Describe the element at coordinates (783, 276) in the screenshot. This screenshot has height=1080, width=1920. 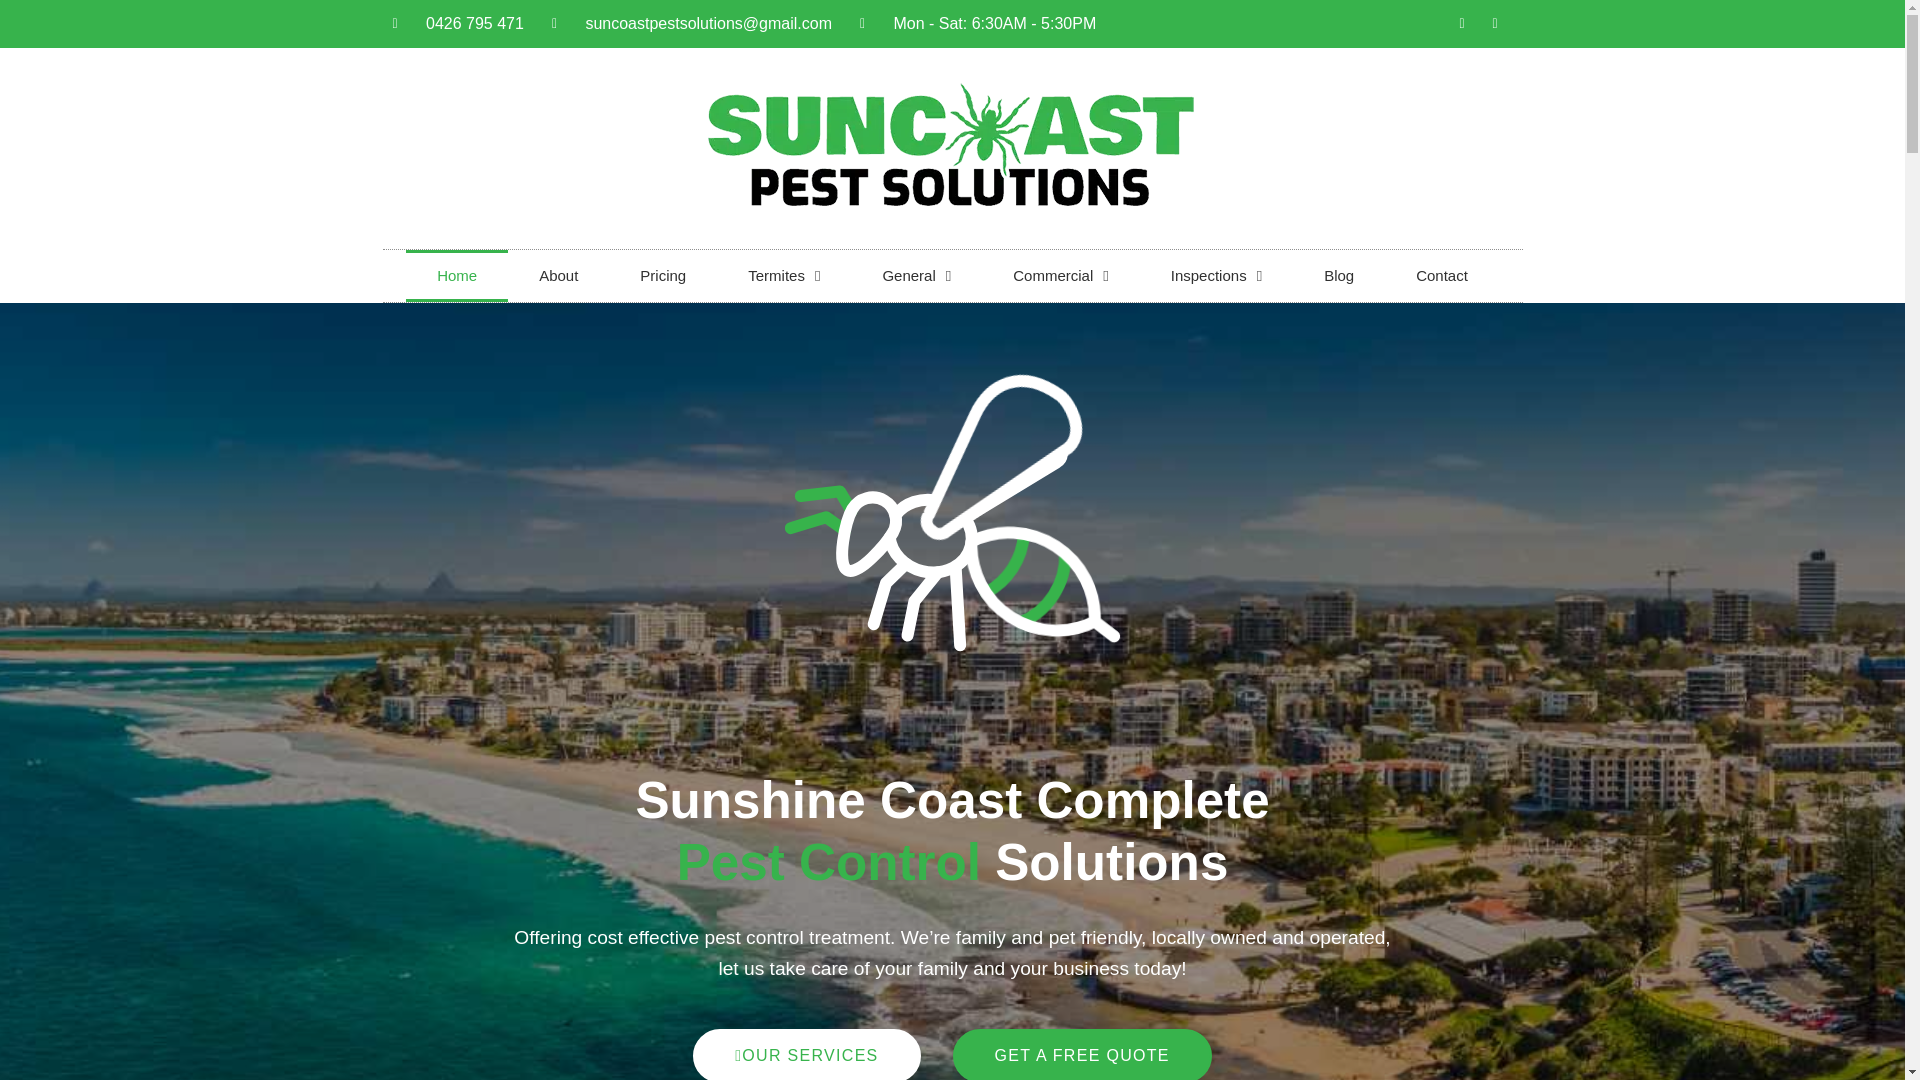
I see `Termites` at that location.